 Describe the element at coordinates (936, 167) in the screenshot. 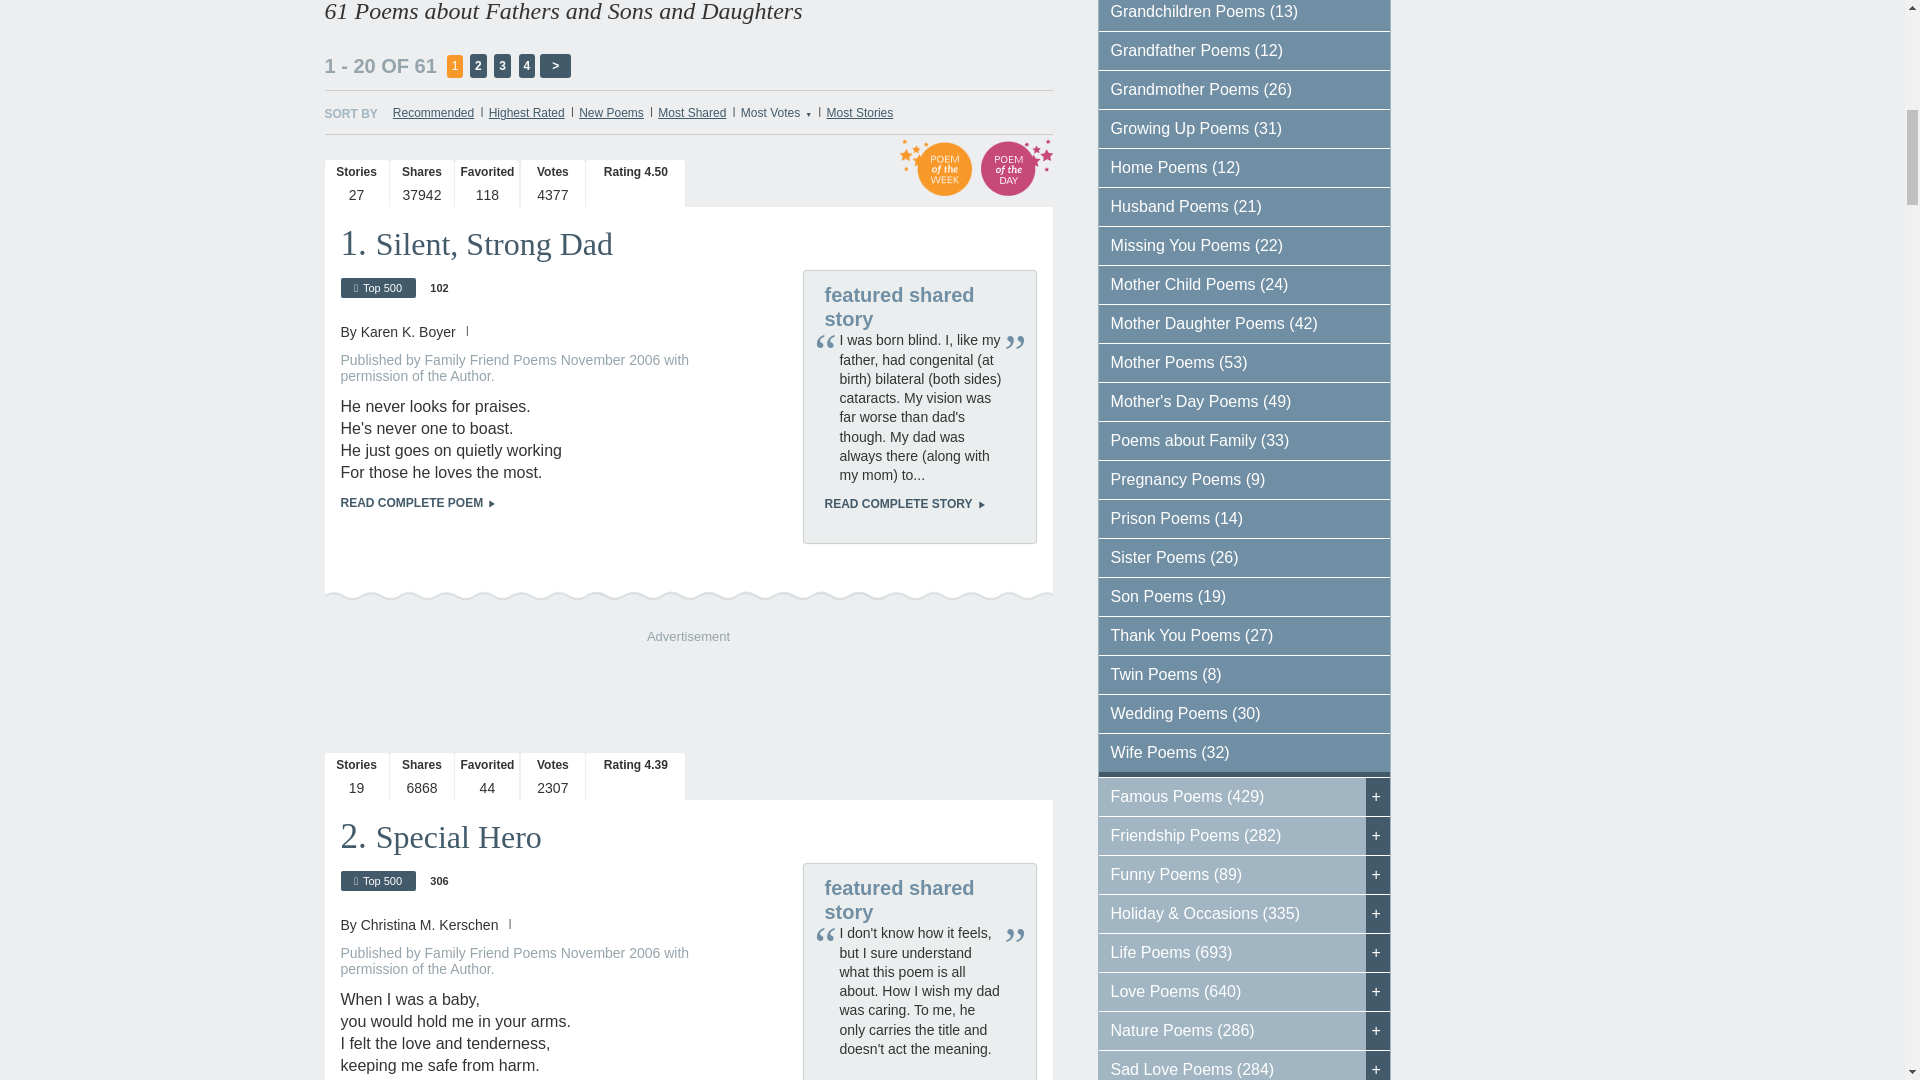

I see `Poem of the Week: 04-18-2023` at that location.